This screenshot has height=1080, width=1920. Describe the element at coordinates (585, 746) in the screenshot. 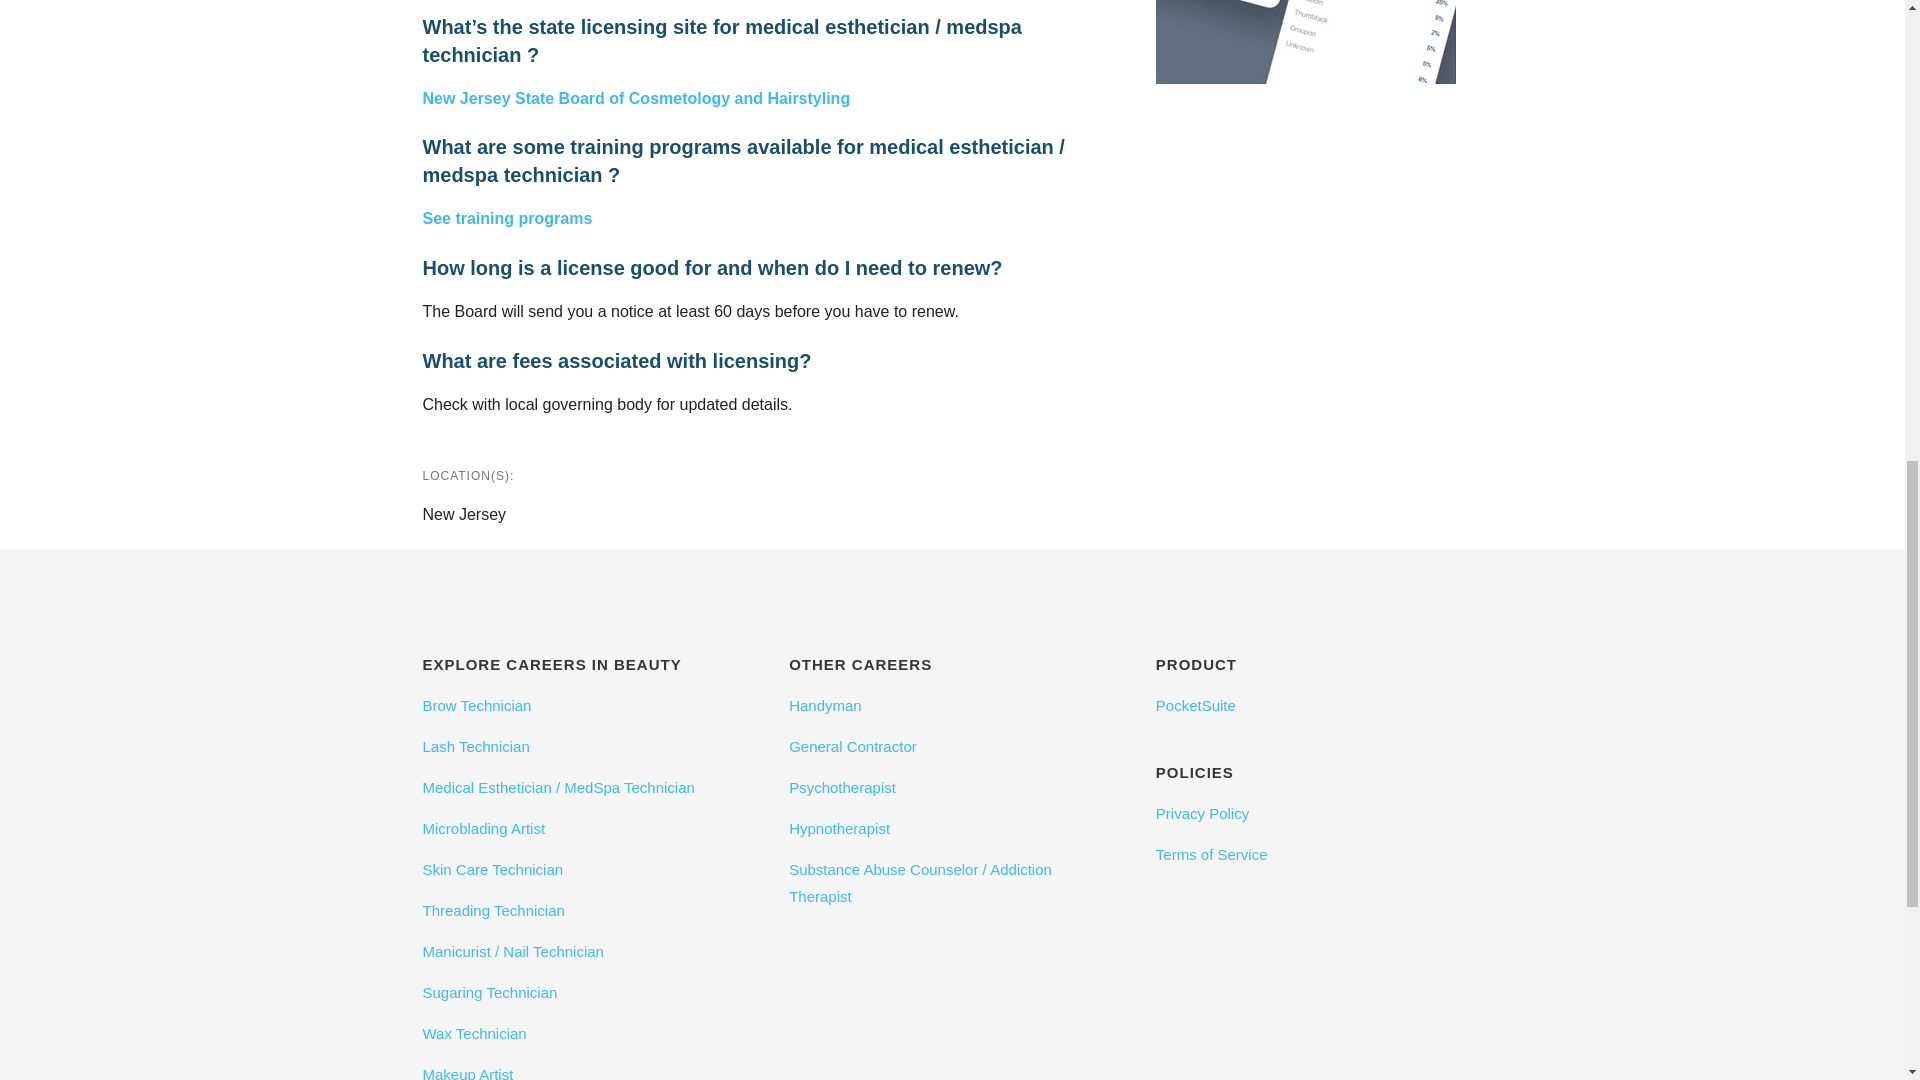

I see `Lash Technician` at that location.